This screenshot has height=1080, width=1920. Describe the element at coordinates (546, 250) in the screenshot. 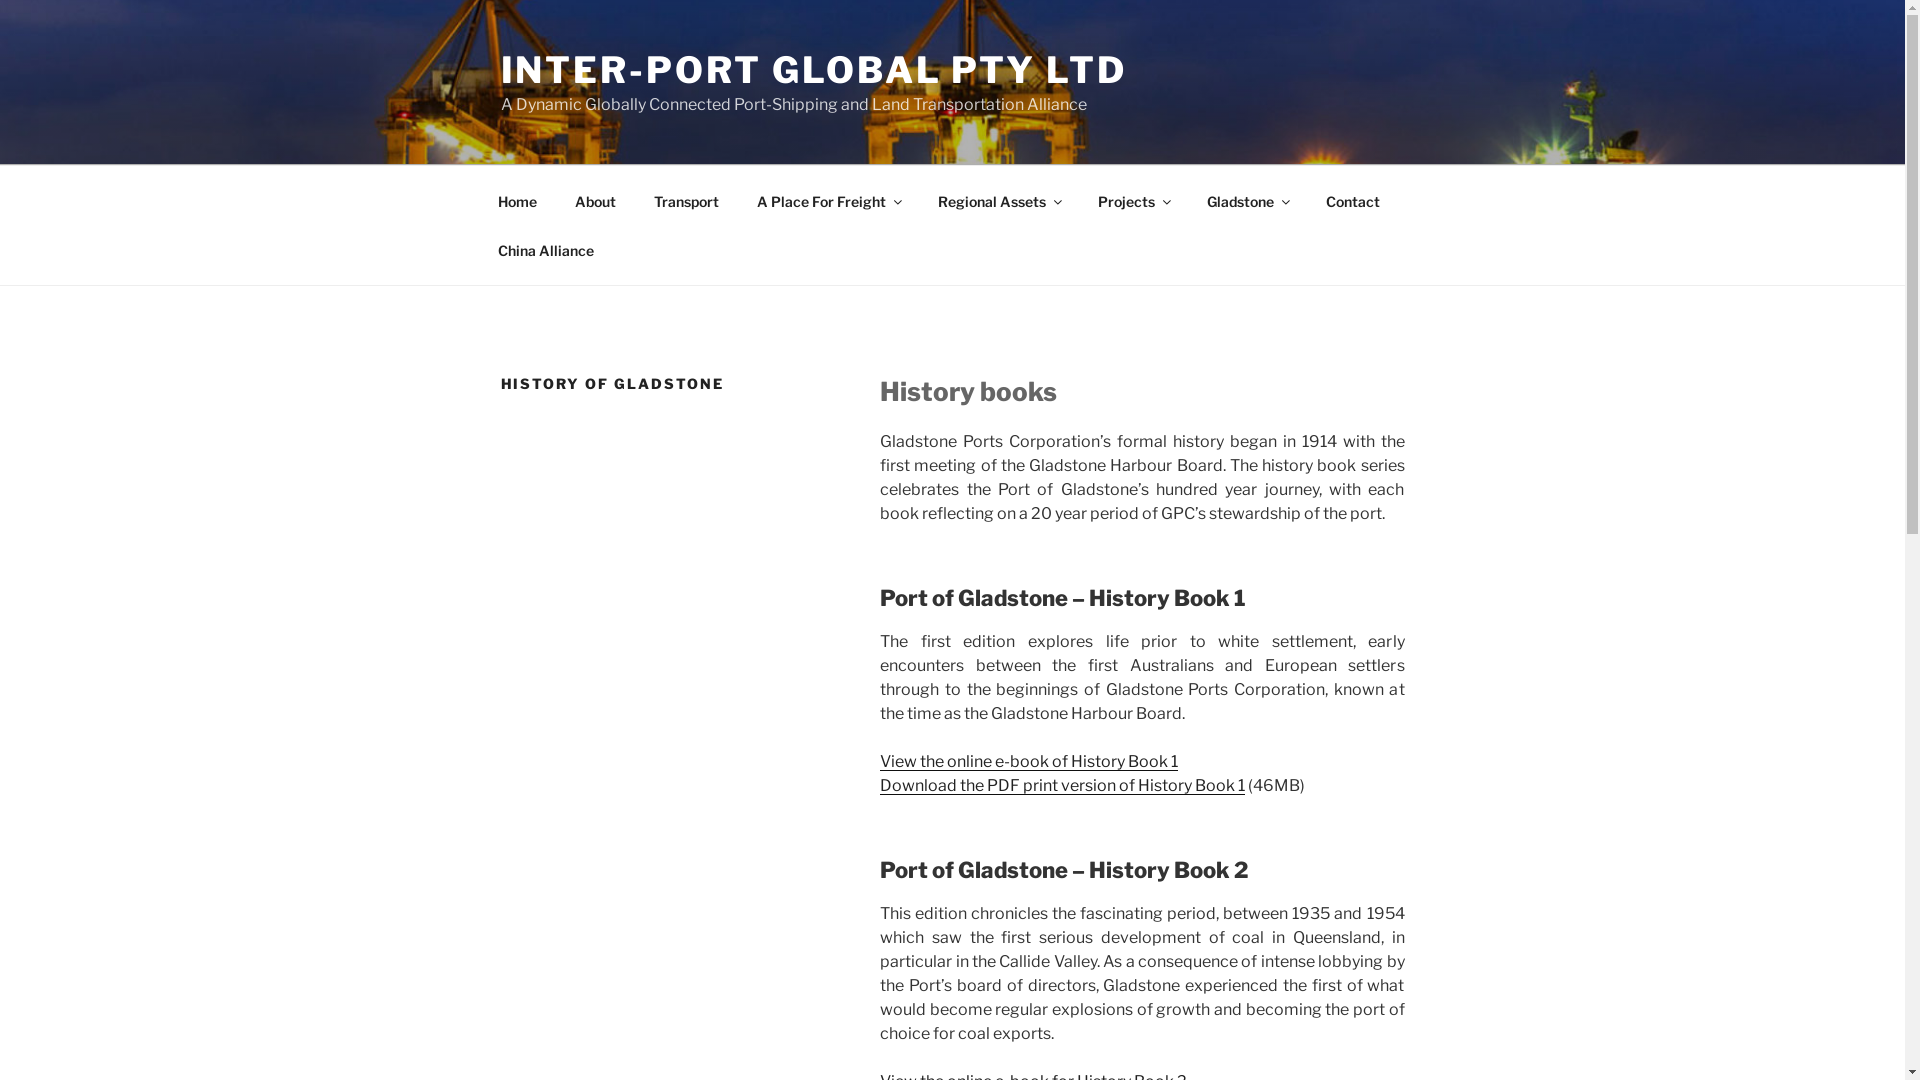

I see `China Alliance` at that location.